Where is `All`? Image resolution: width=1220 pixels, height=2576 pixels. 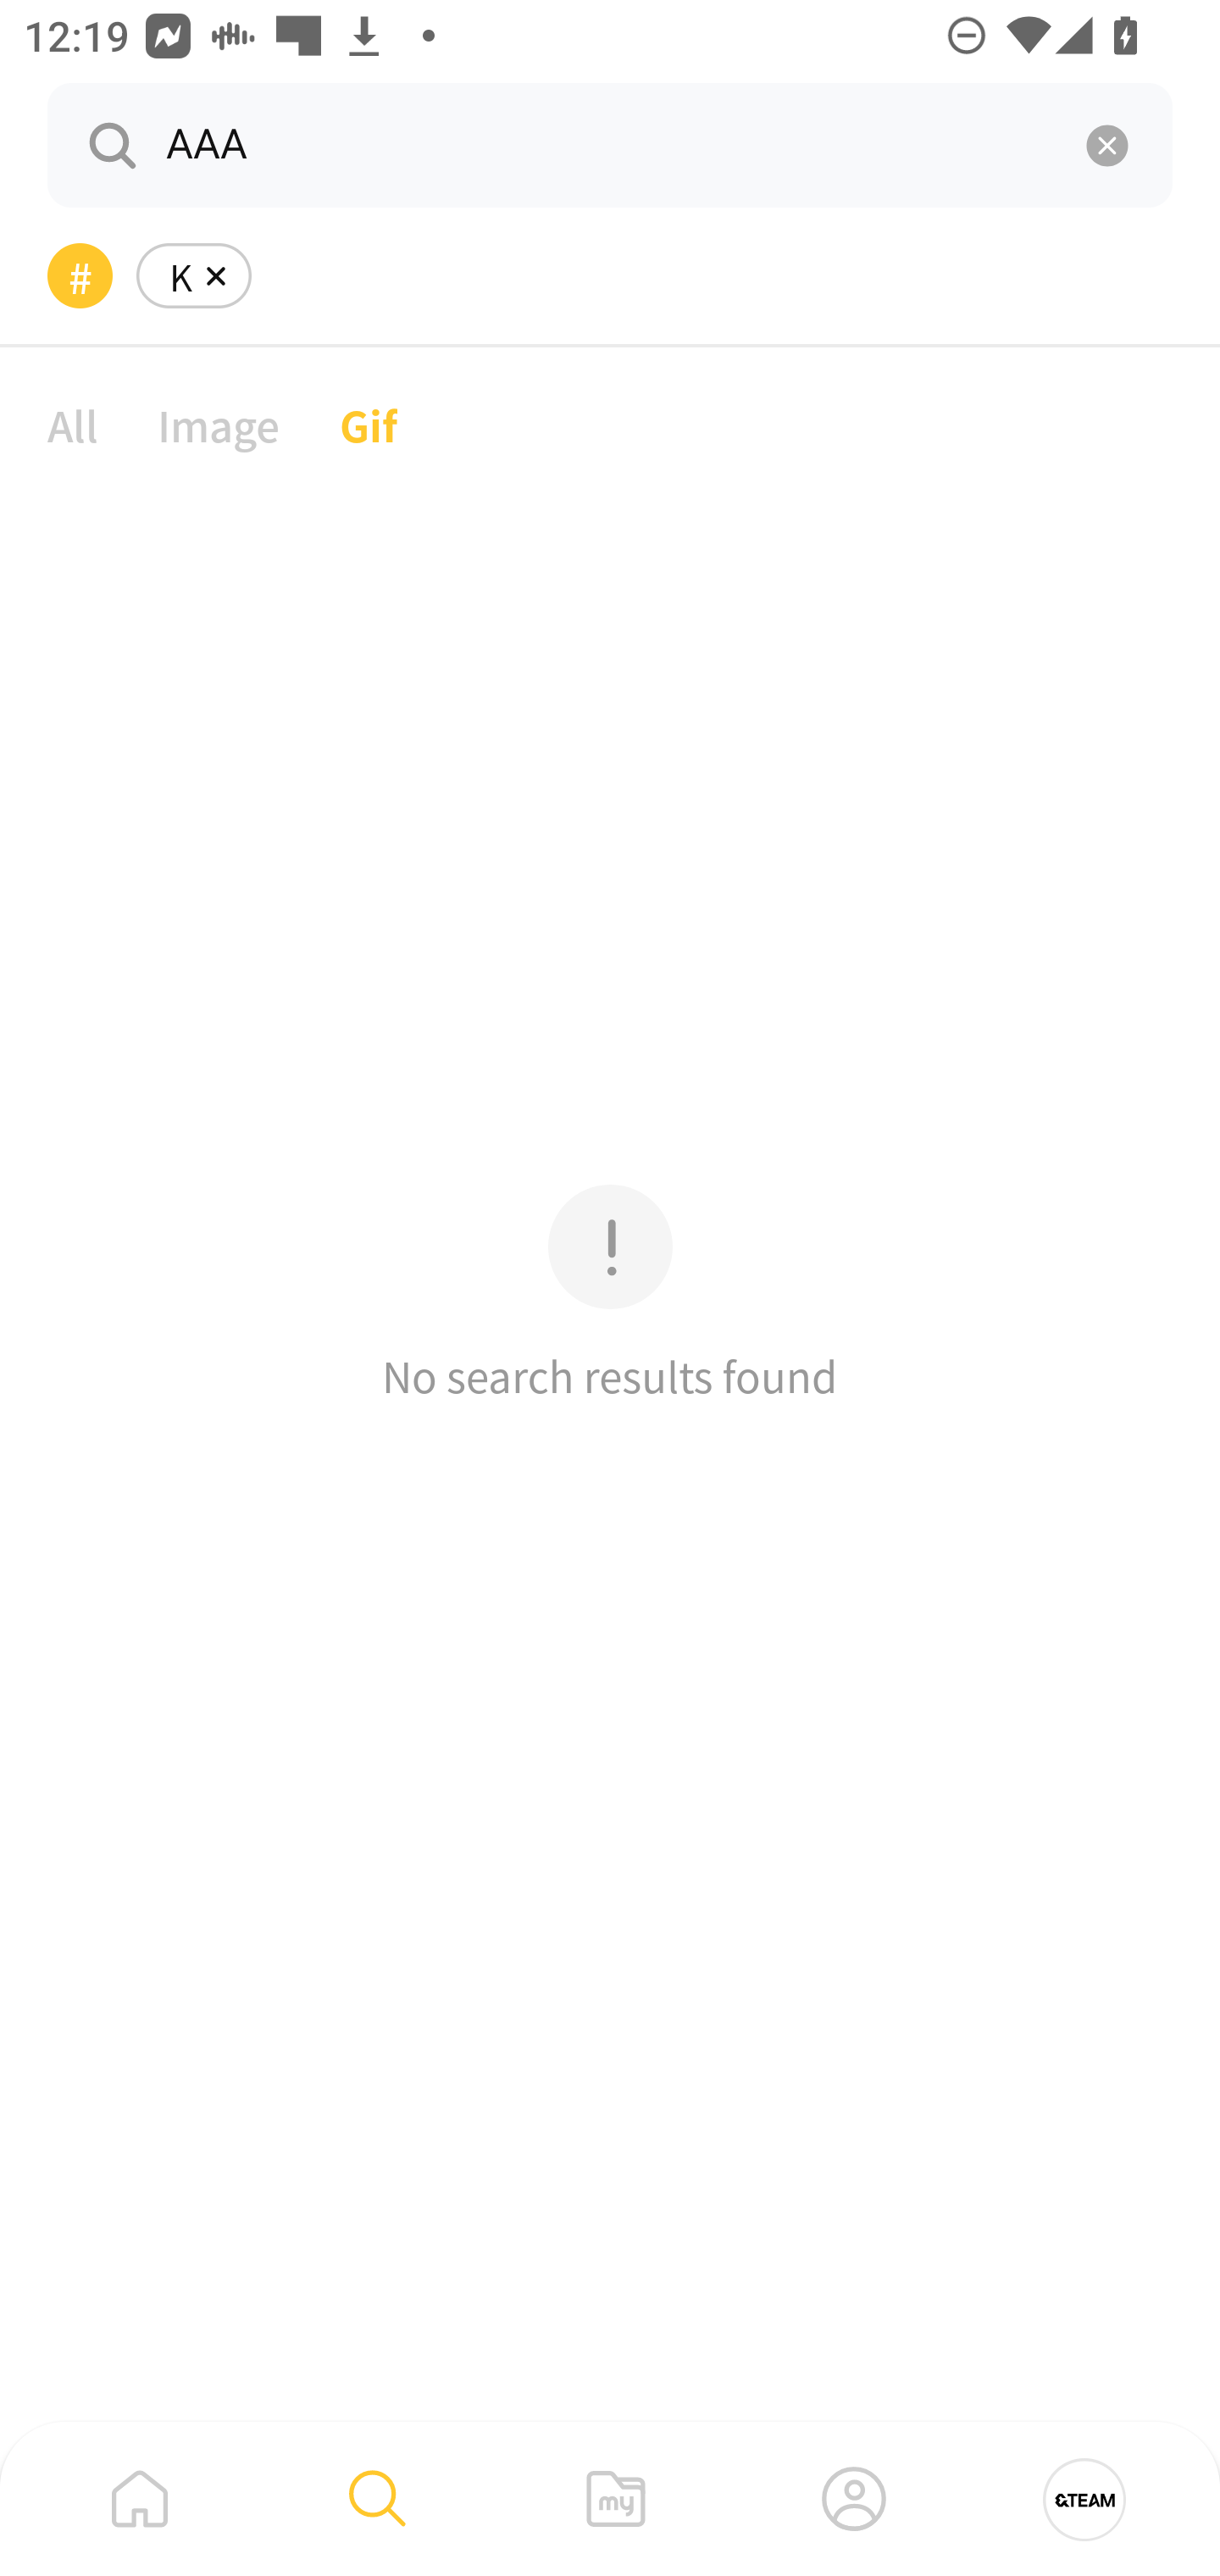
All is located at coordinates (73, 424).